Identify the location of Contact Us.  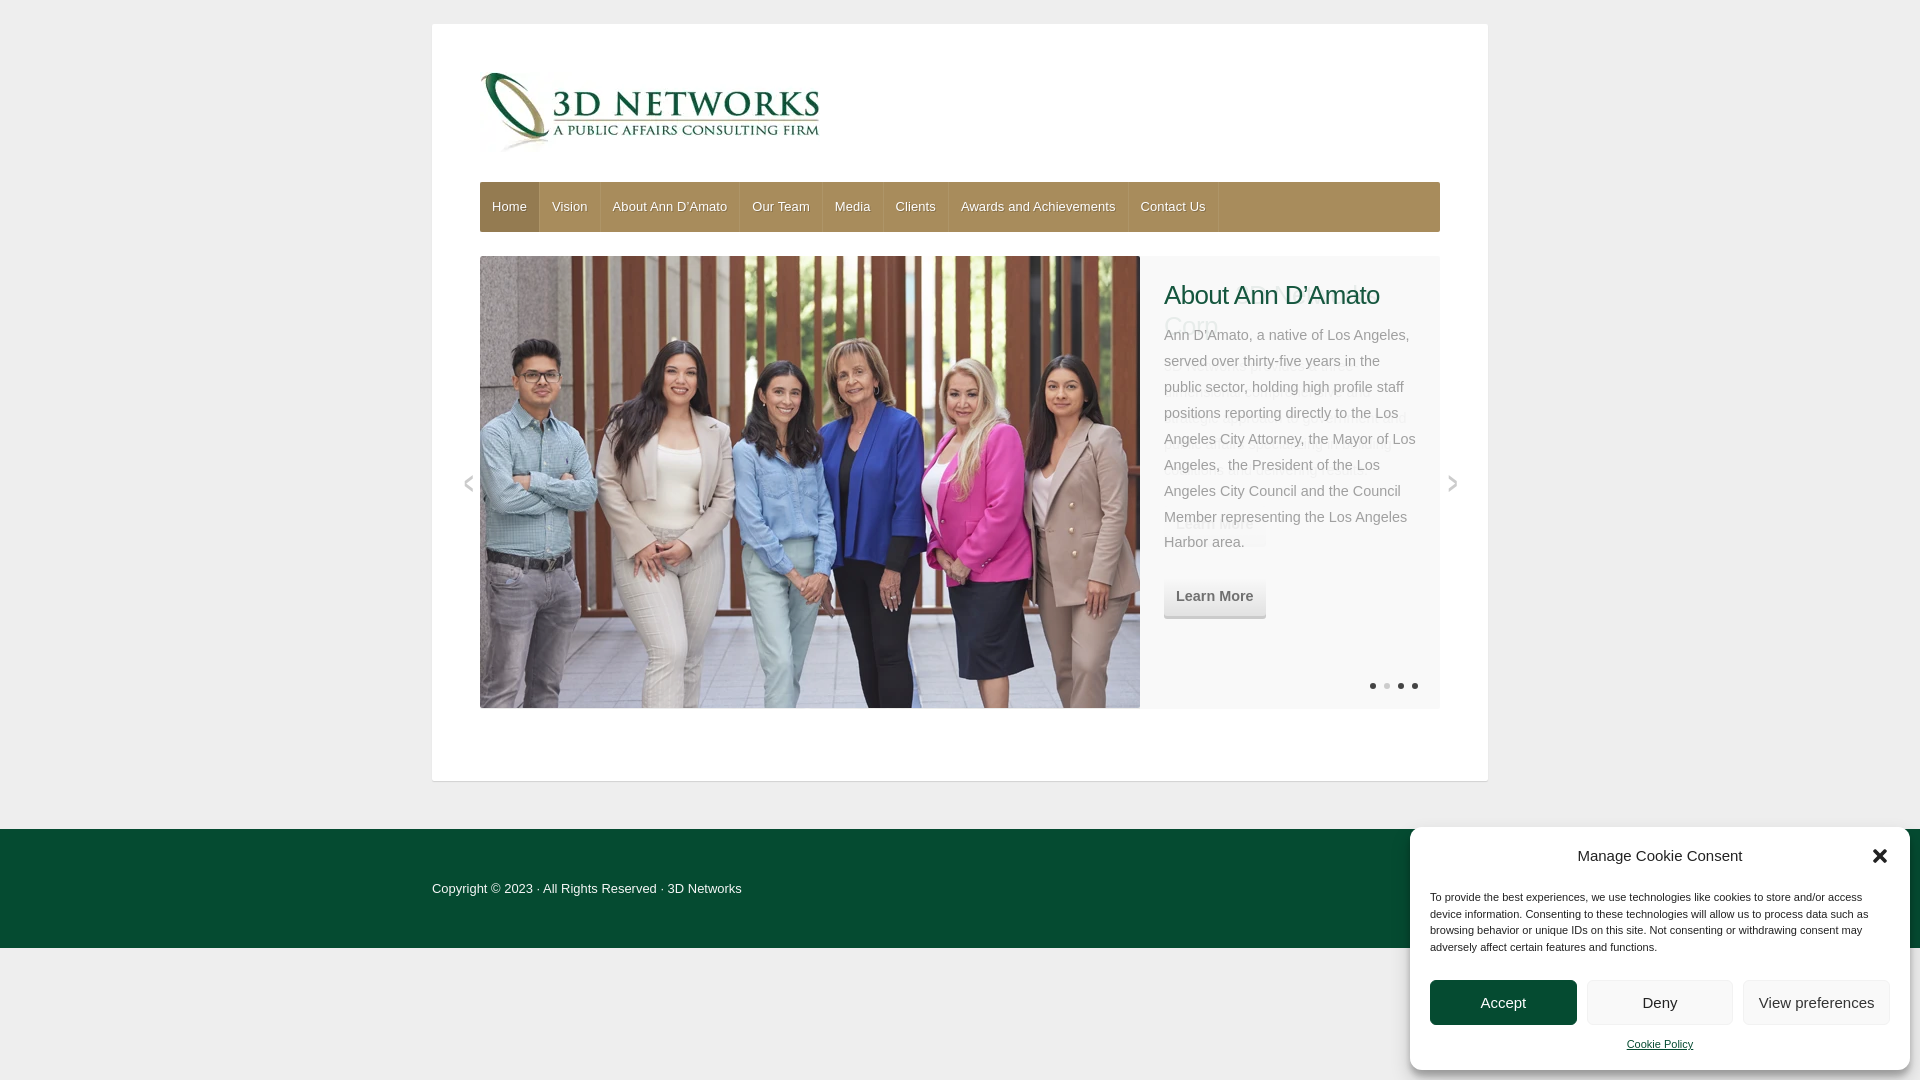
(1174, 207).